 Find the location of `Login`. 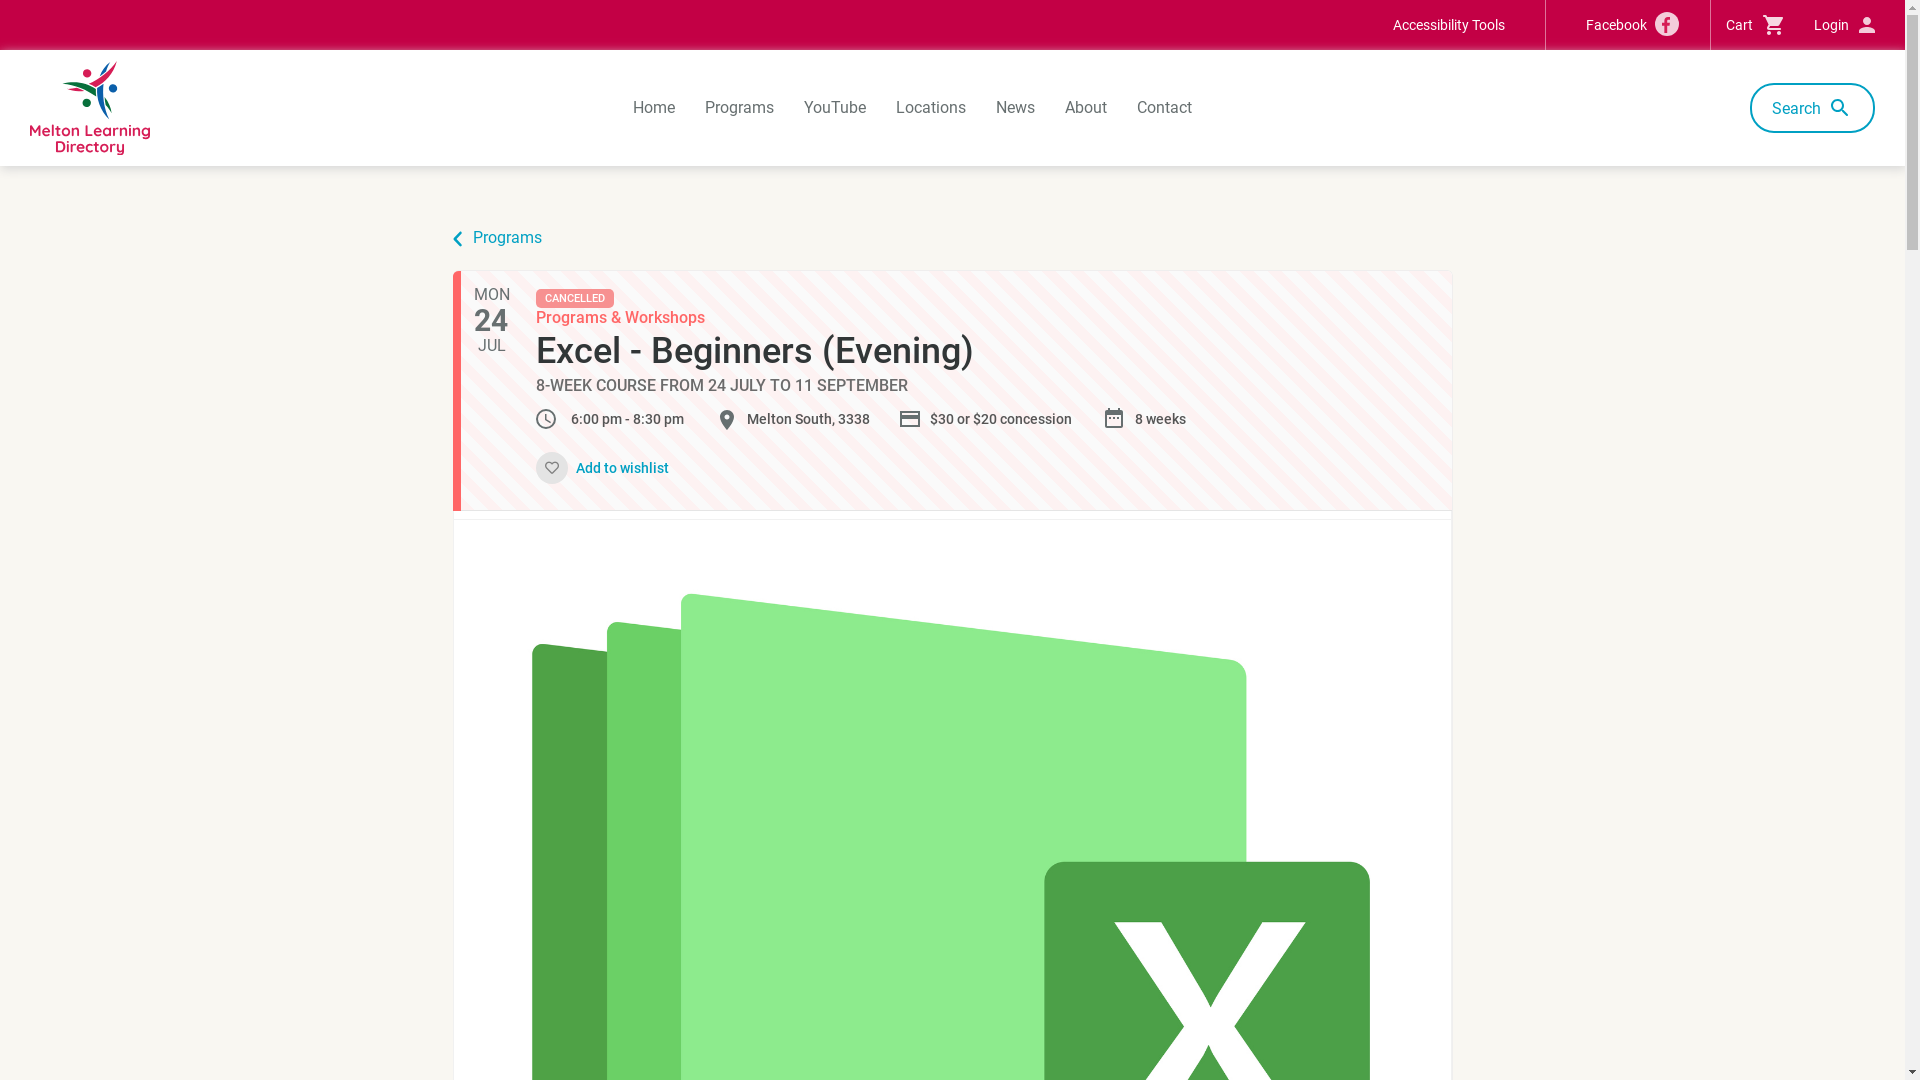

Login is located at coordinates (1844, 25).